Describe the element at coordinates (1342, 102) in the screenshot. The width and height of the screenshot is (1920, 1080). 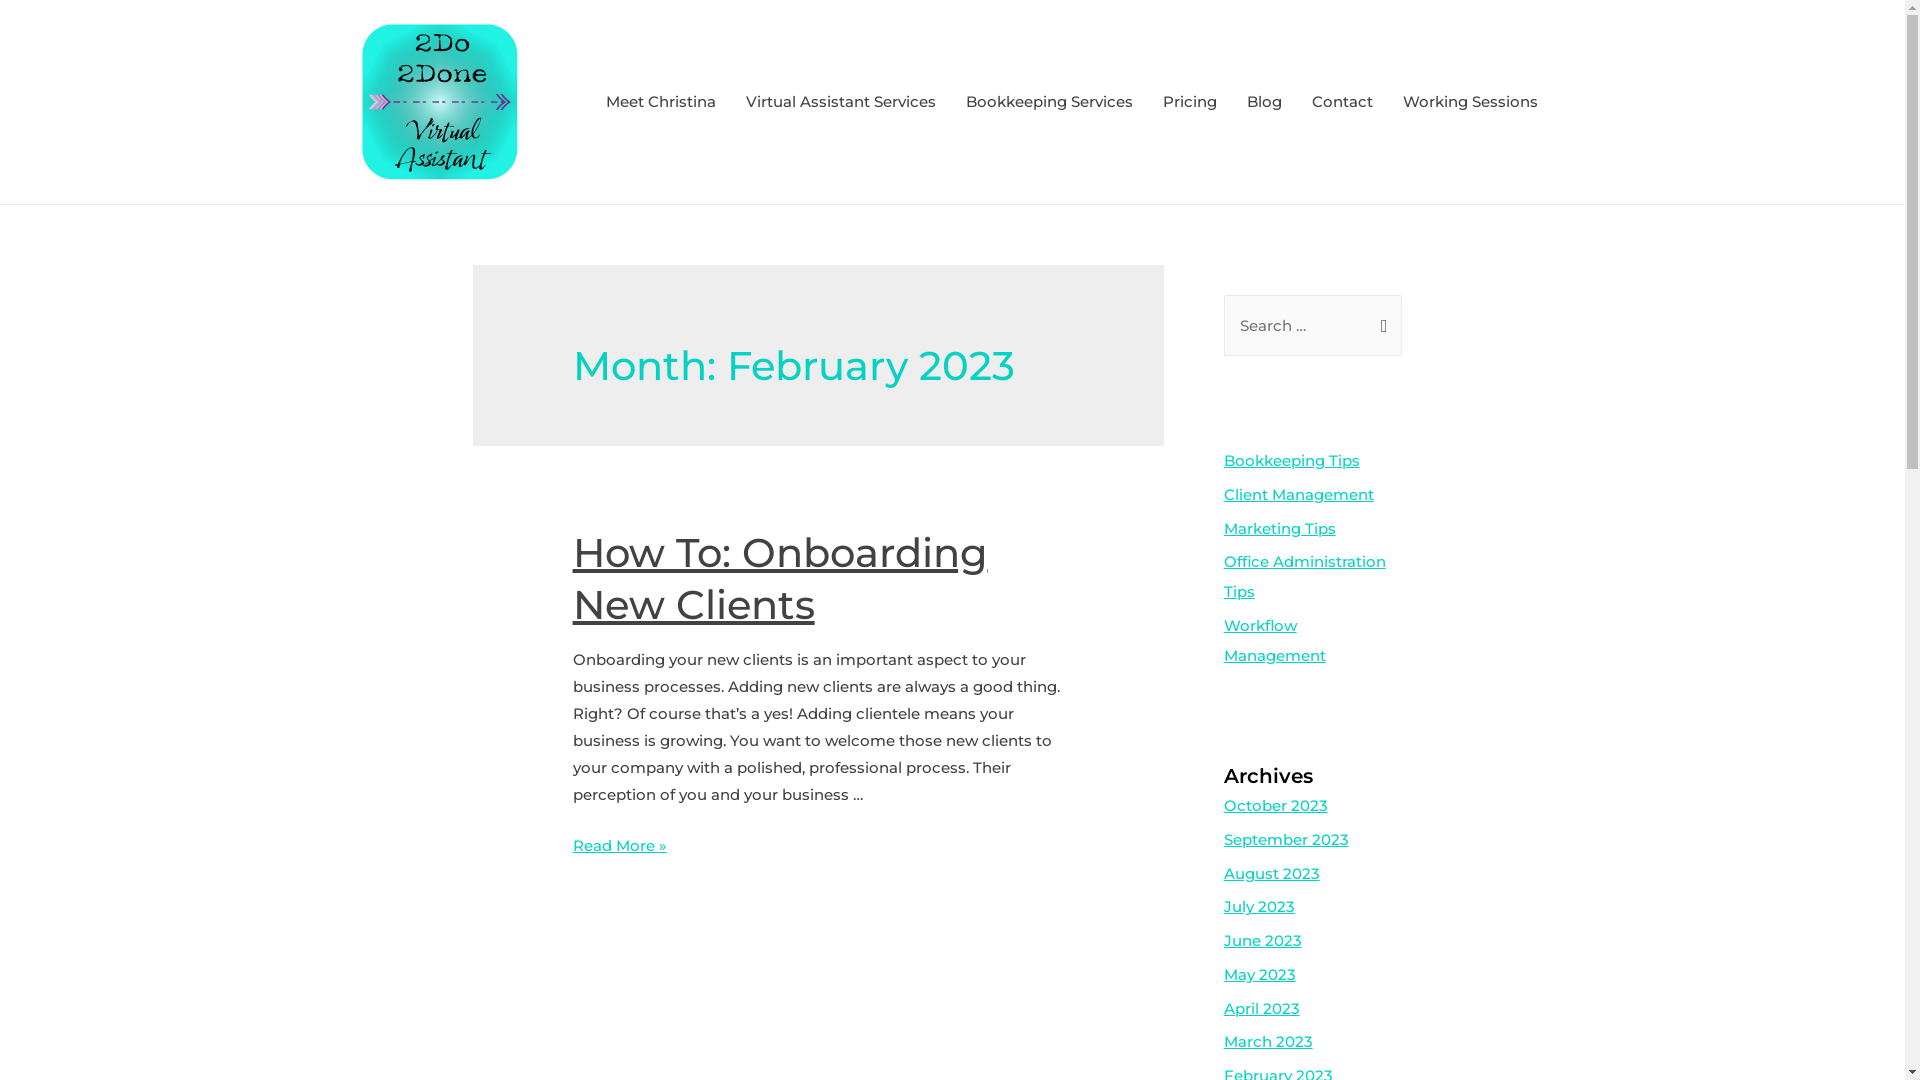
I see `Contact` at that location.